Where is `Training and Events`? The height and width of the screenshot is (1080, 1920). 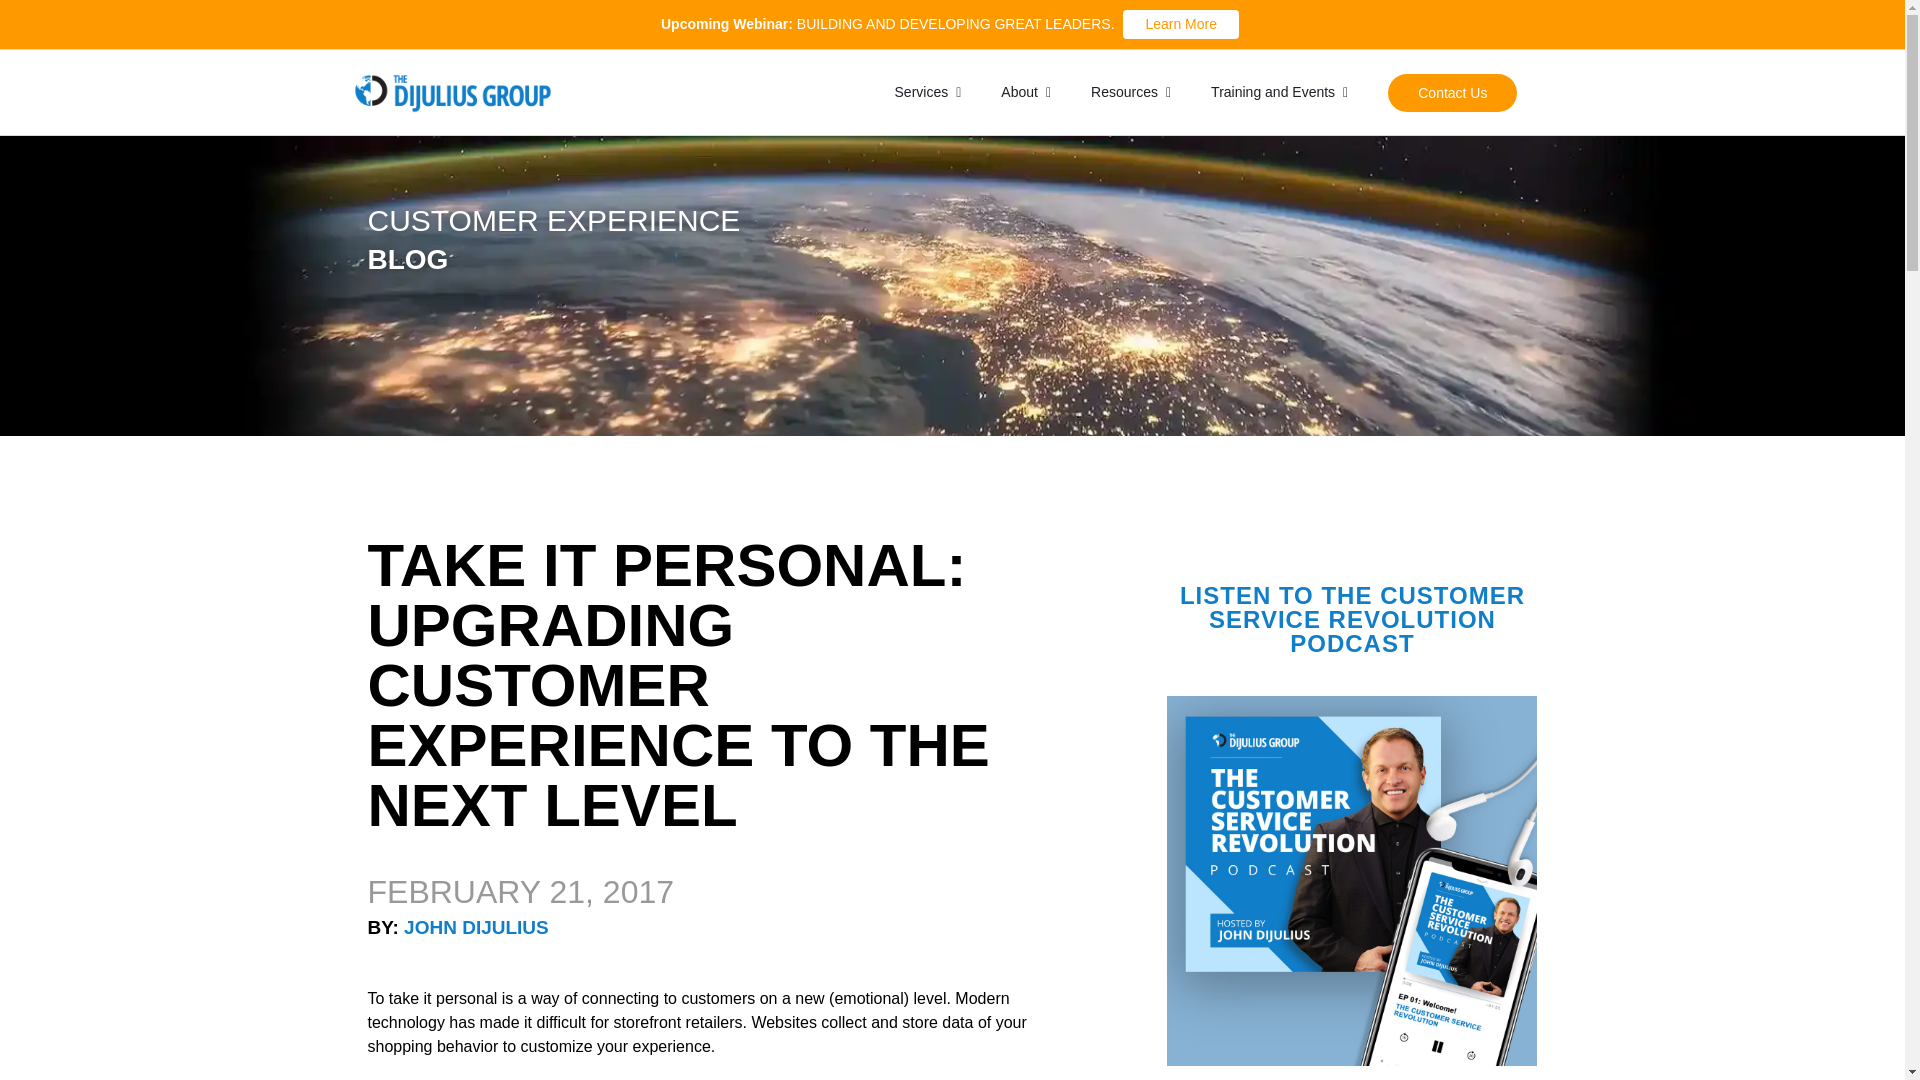 Training and Events is located at coordinates (1279, 92).